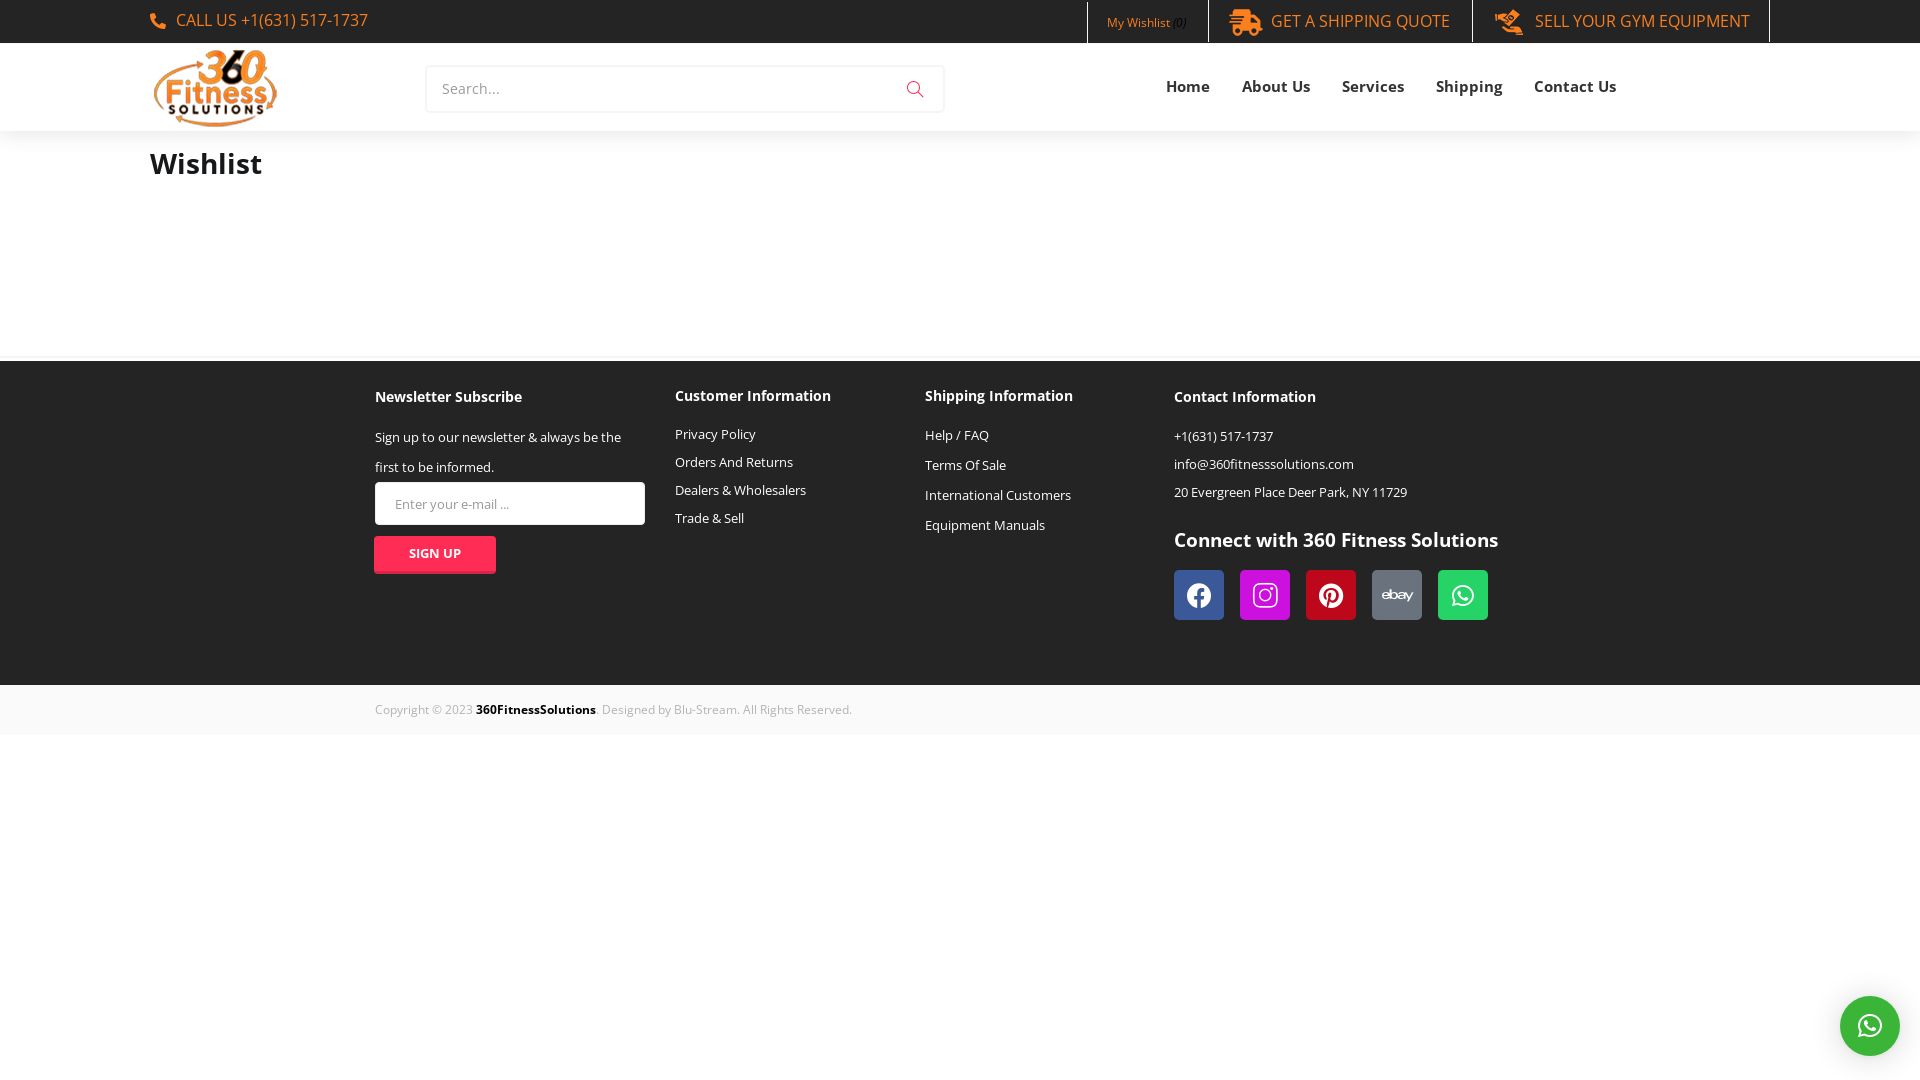 This screenshot has height=1080, width=1920. What do you see at coordinates (957, 435) in the screenshot?
I see `Help / FAQ` at bounding box center [957, 435].